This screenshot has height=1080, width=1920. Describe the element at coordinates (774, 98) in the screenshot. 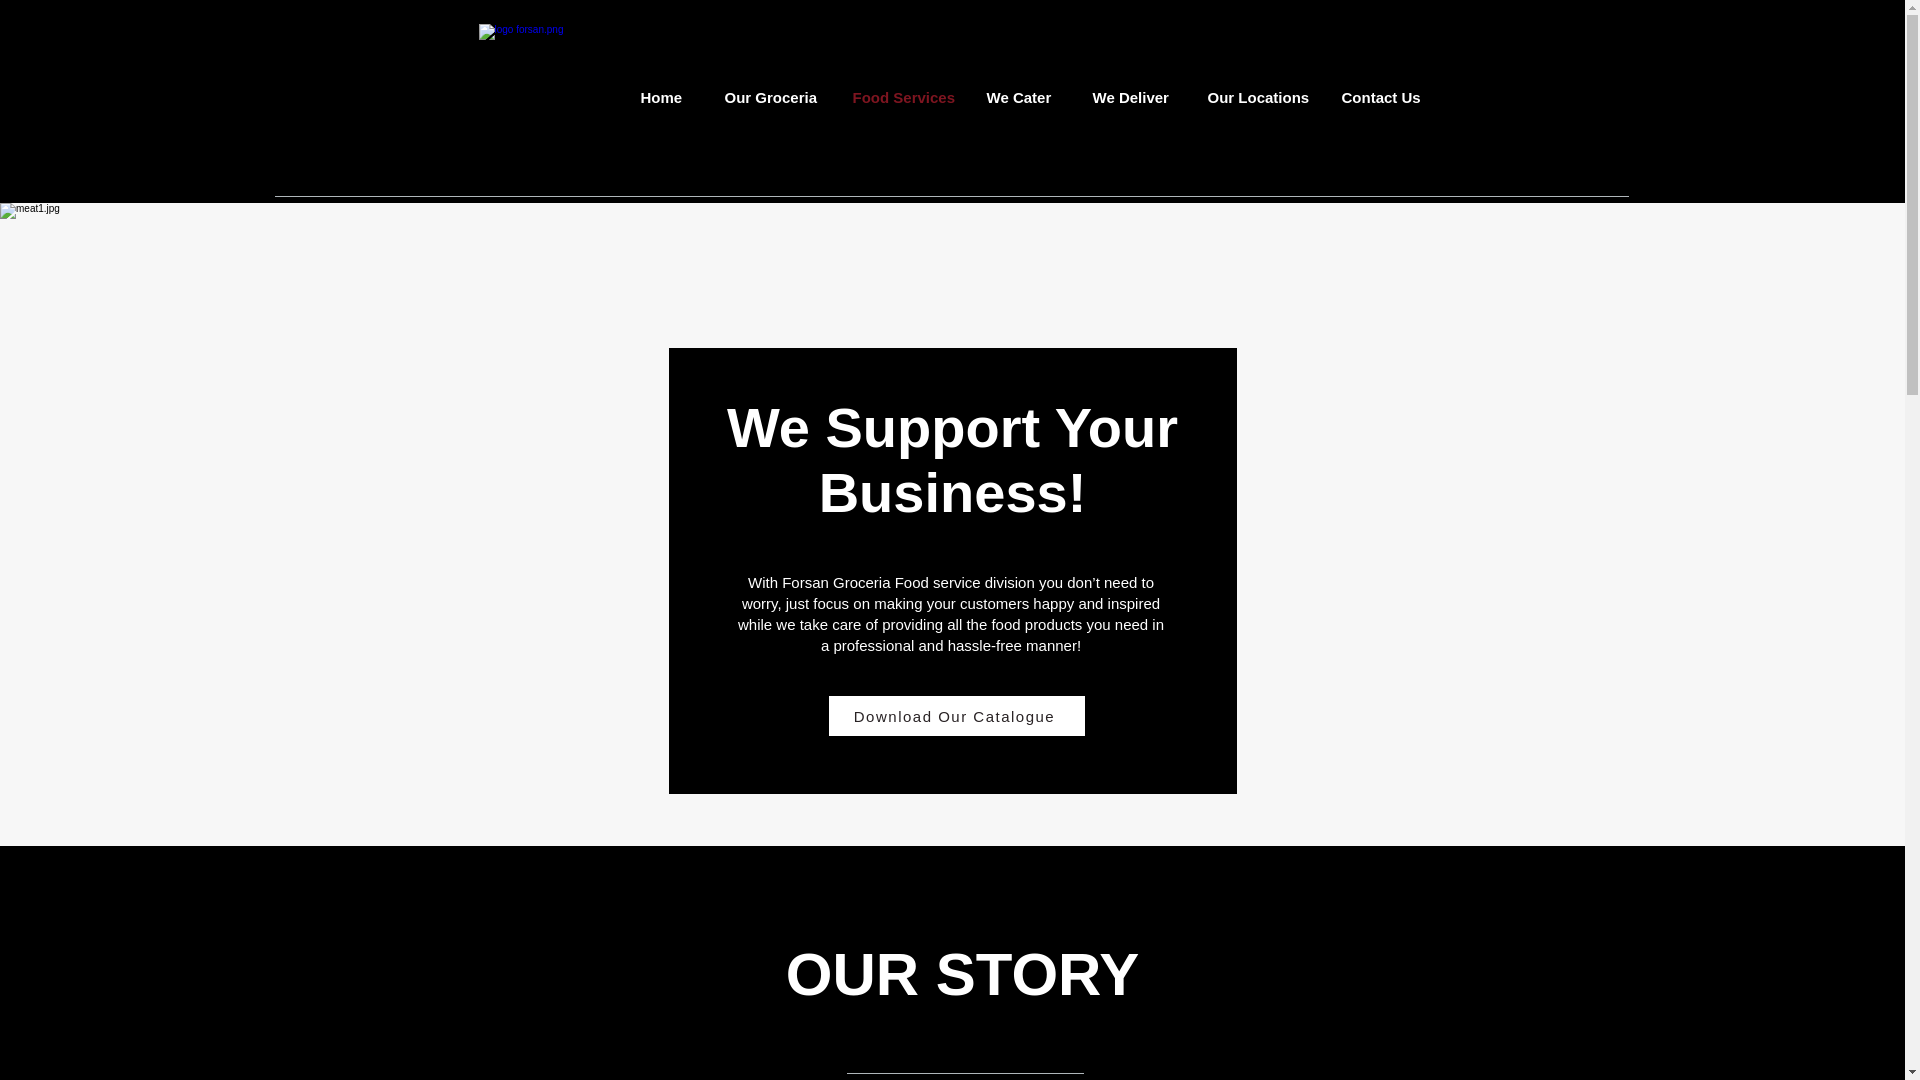

I see `Our Groceria` at that location.